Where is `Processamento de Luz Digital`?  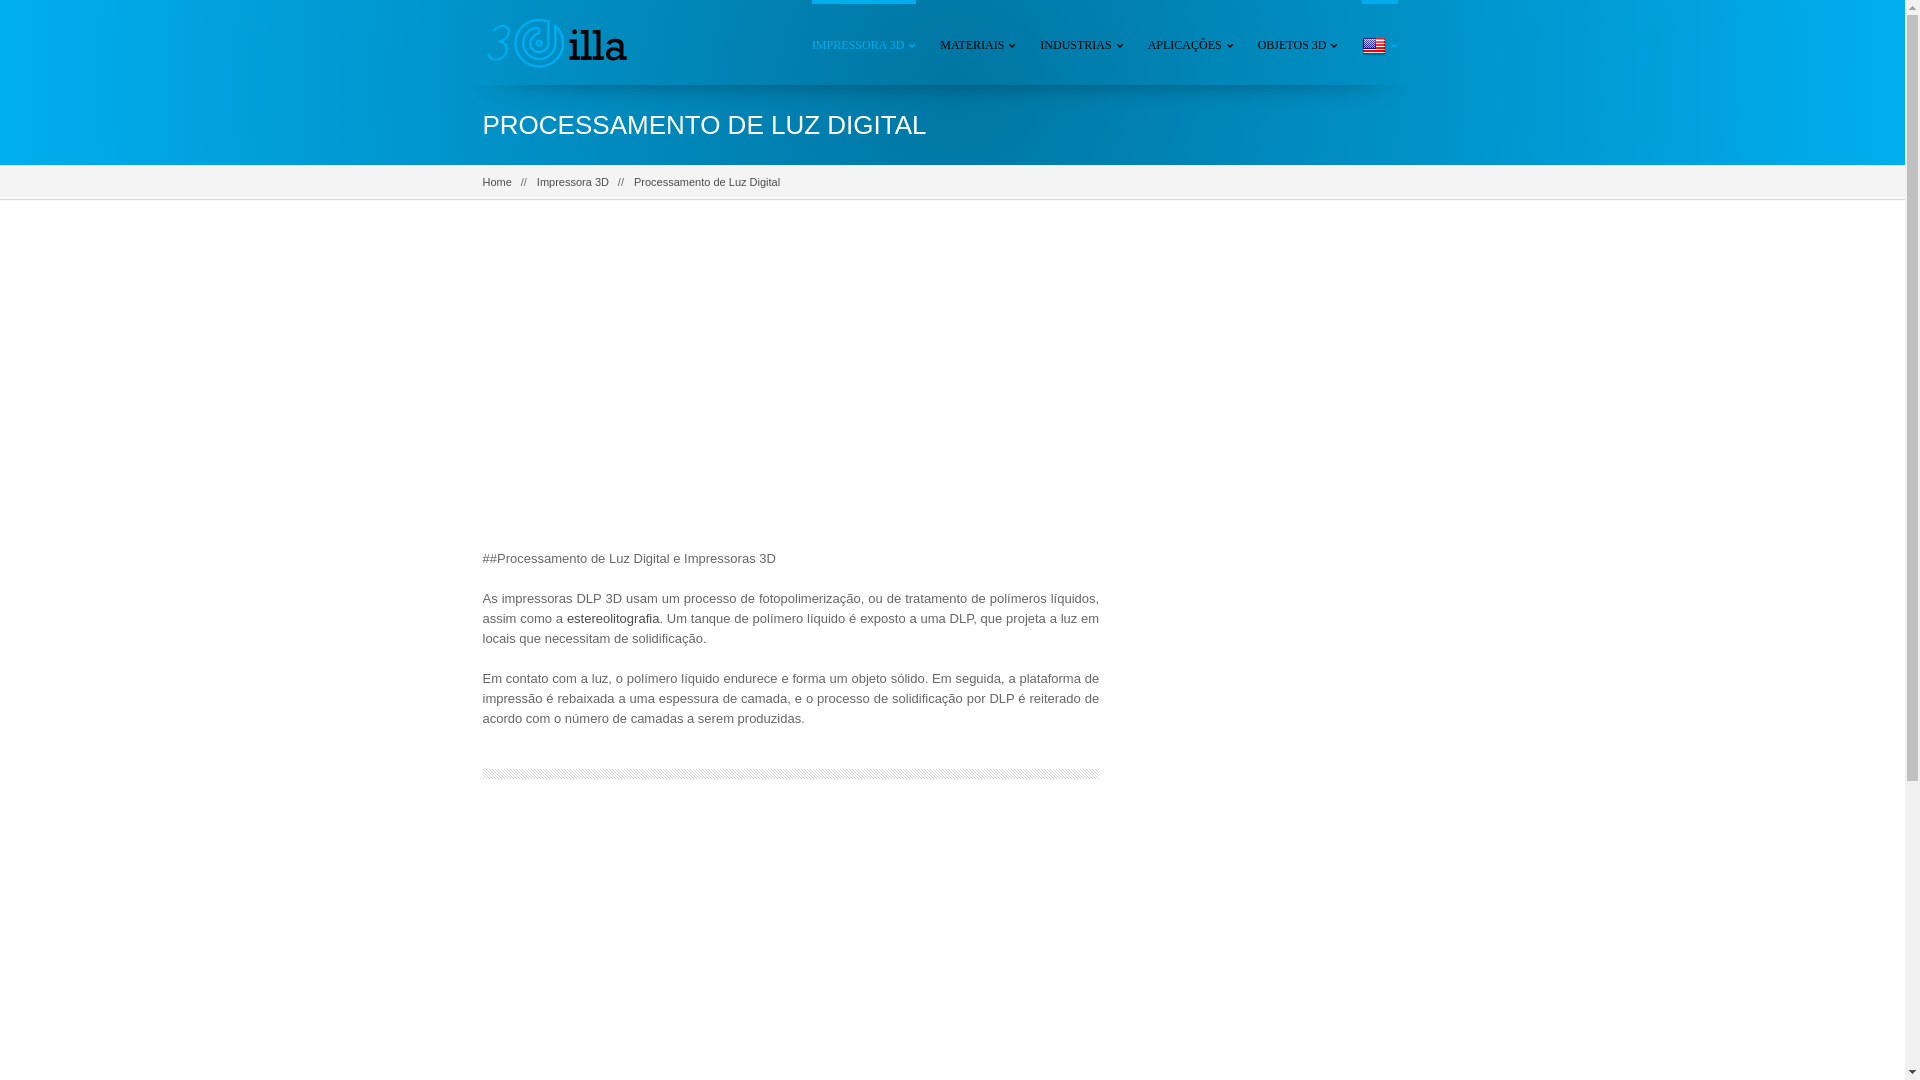
Processamento de Luz Digital is located at coordinates (707, 182).